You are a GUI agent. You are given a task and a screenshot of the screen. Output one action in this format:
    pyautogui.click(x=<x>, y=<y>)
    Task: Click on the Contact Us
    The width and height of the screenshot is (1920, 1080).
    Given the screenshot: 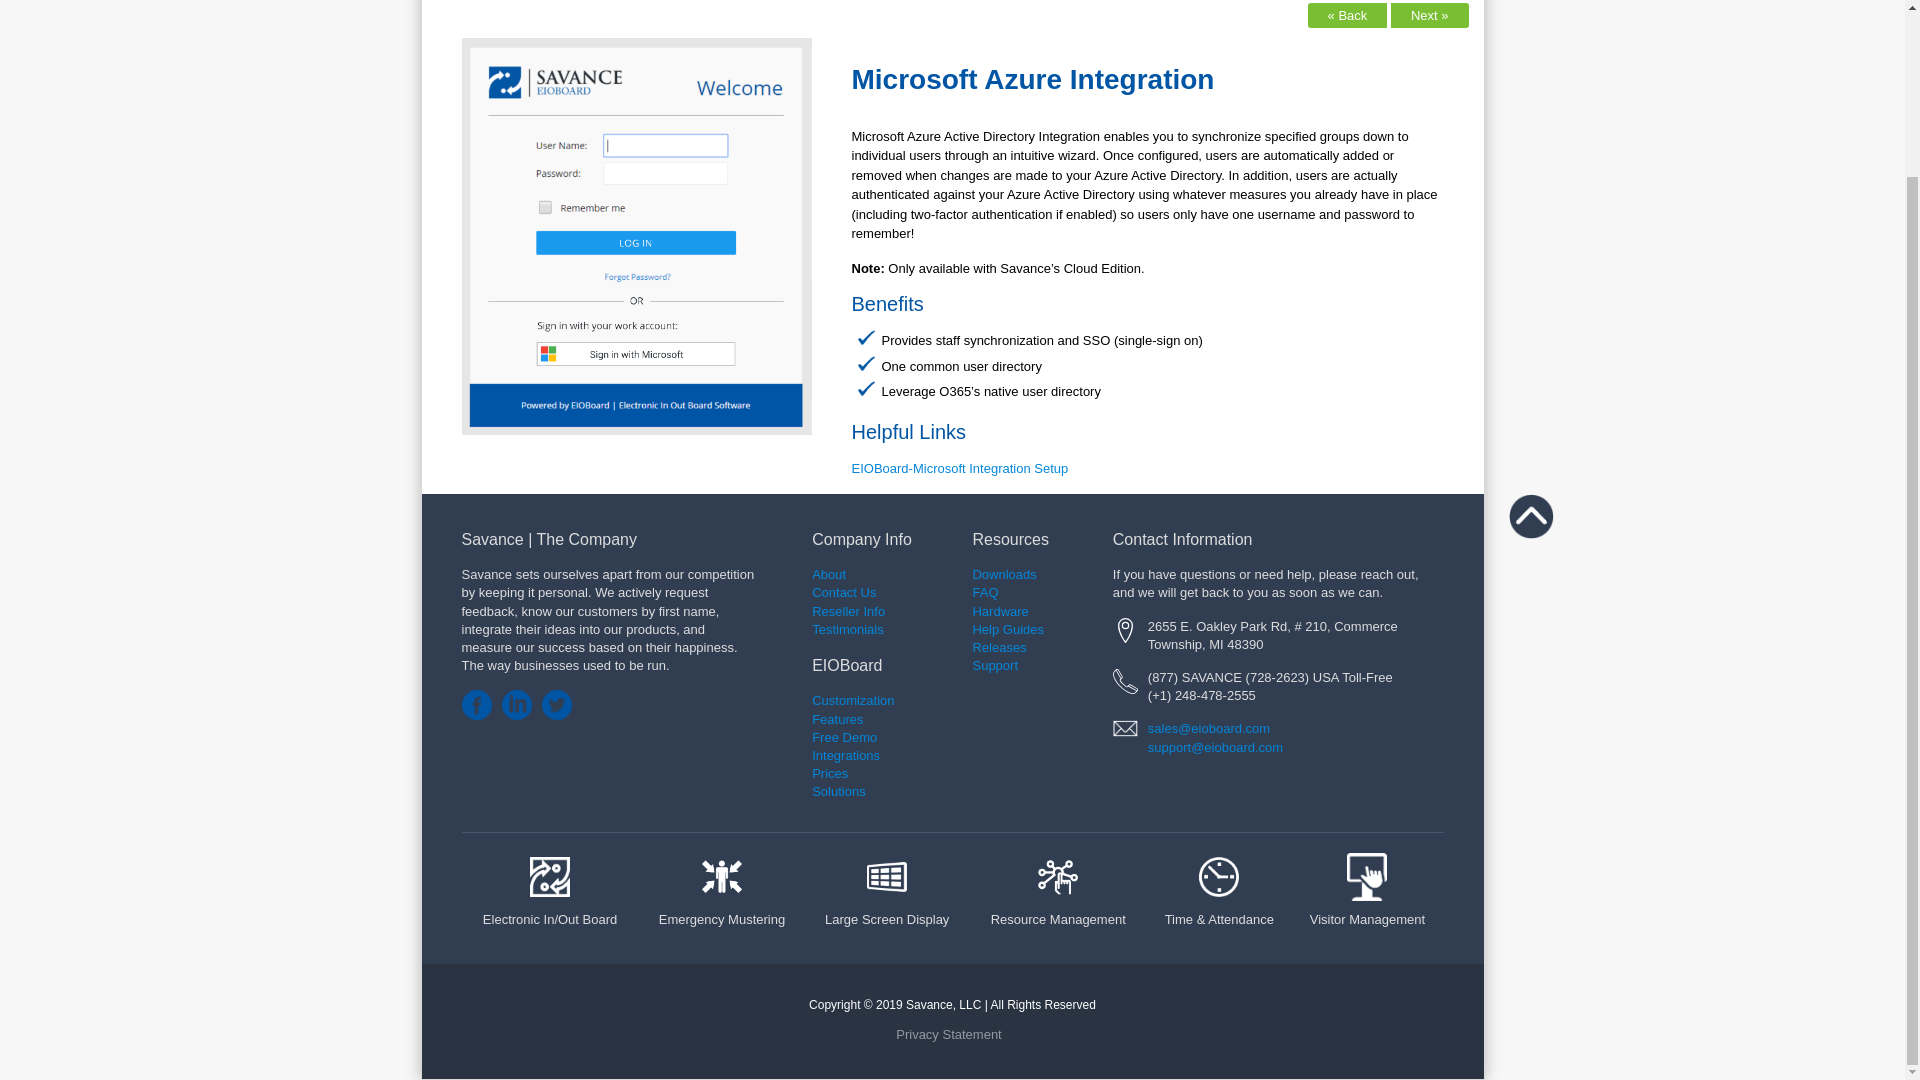 What is the action you would take?
    pyautogui.click(x=844, y=592)
    